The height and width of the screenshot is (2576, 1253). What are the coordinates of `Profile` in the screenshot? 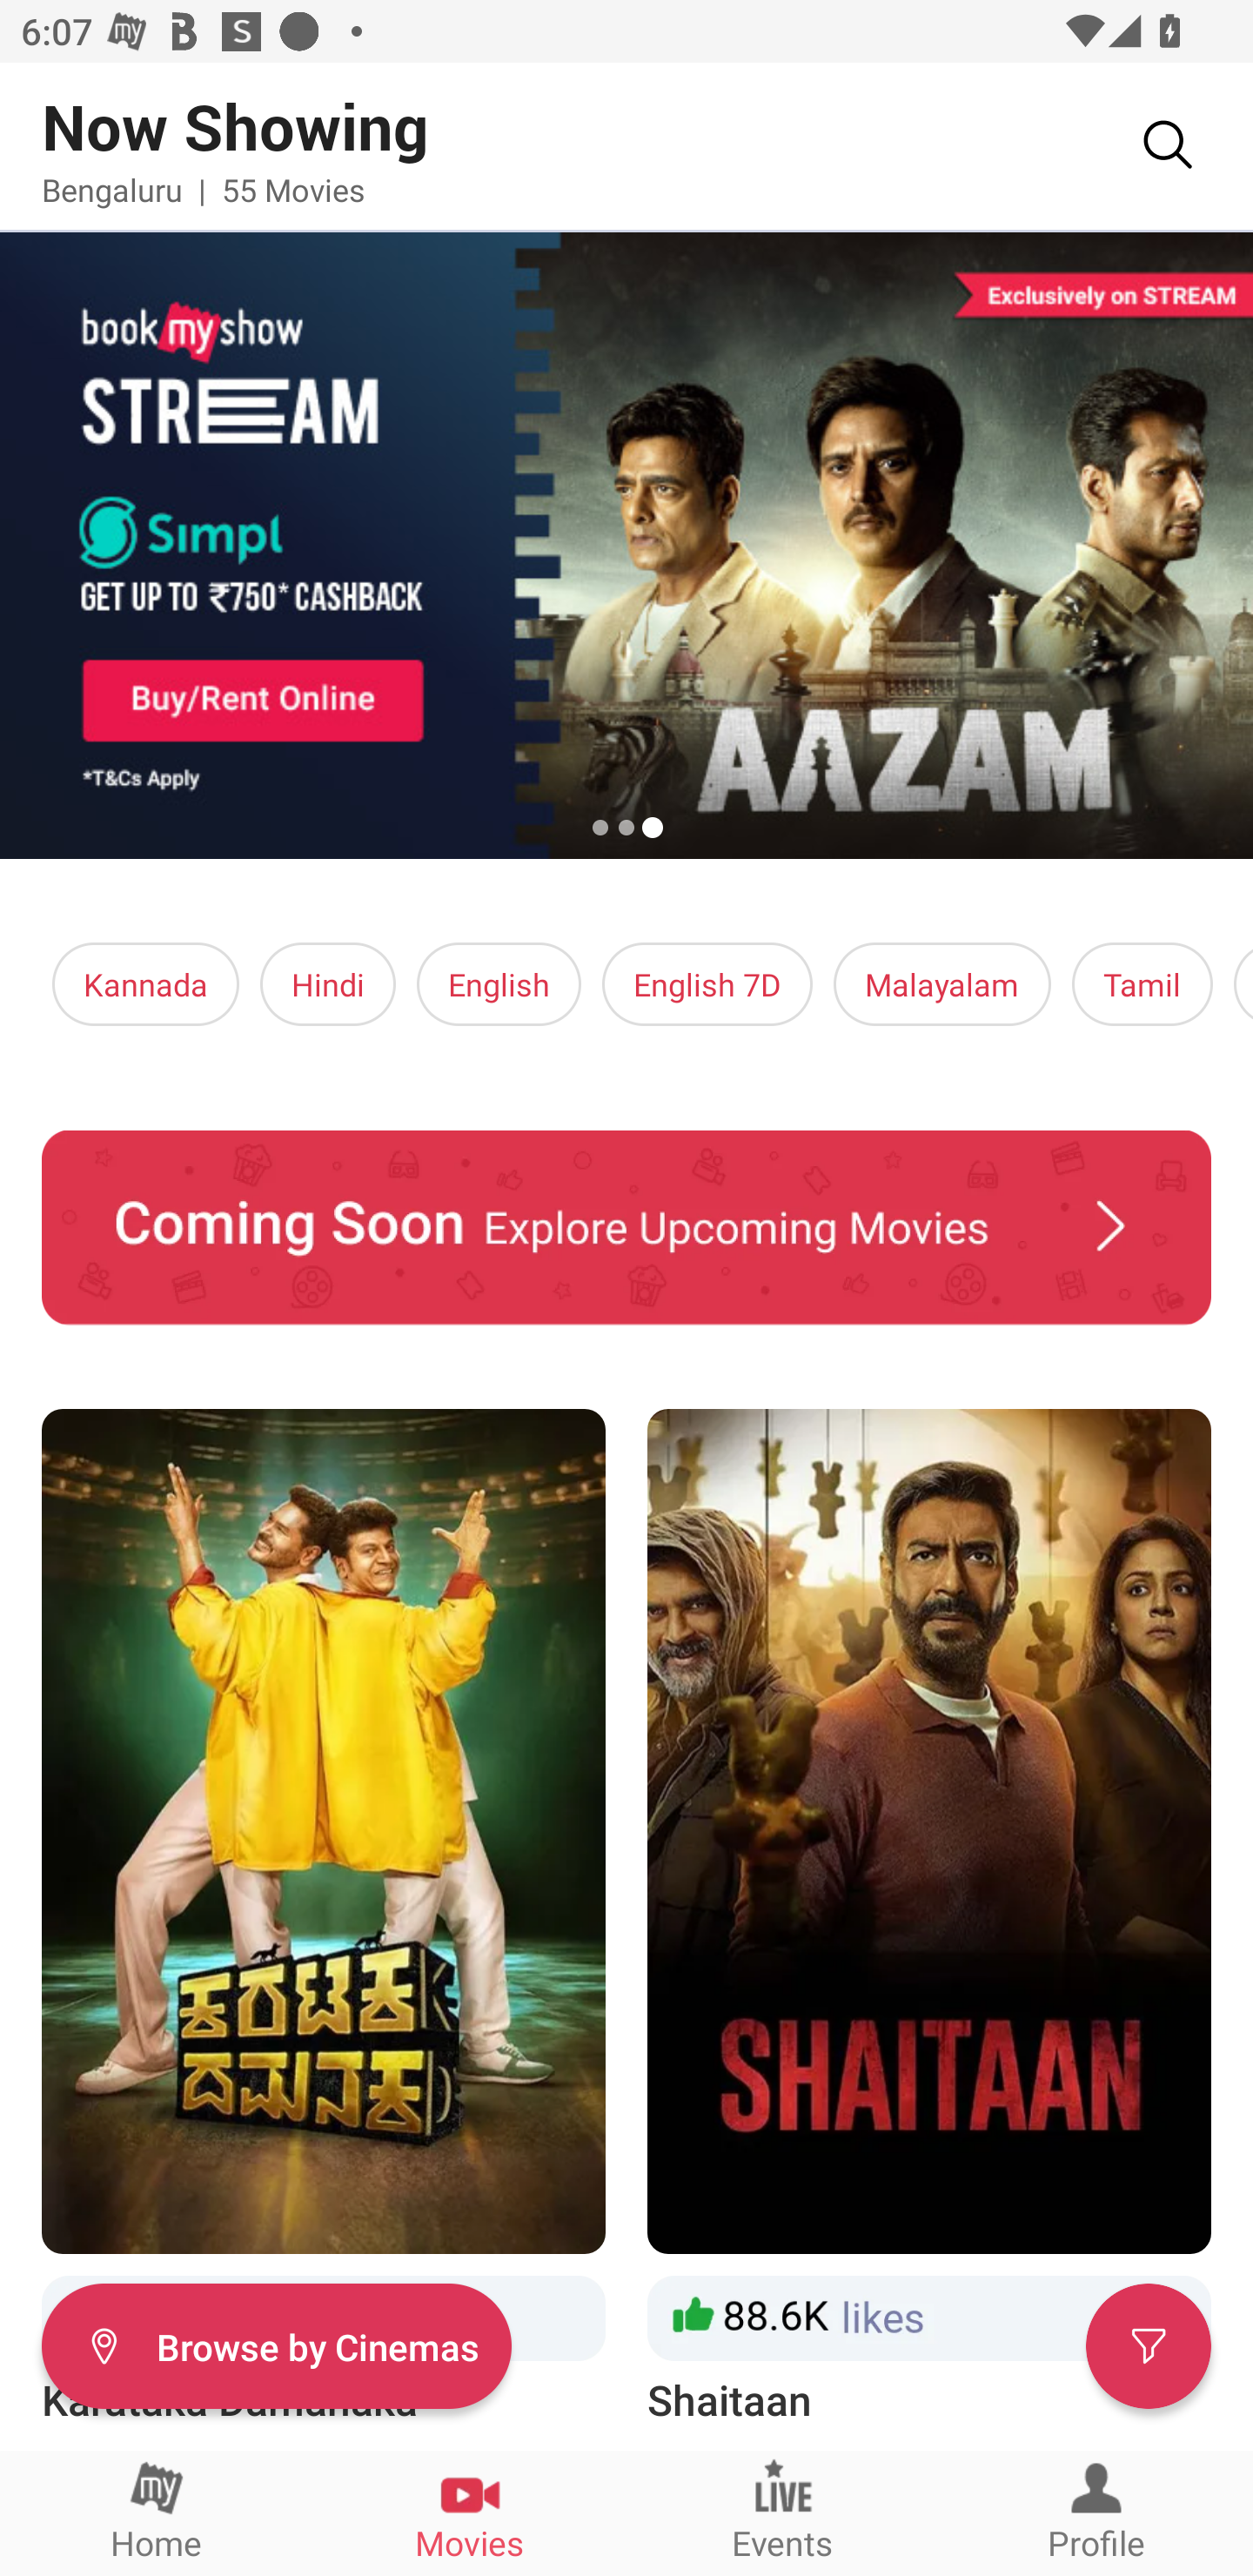 It's located at (1096, 2512).